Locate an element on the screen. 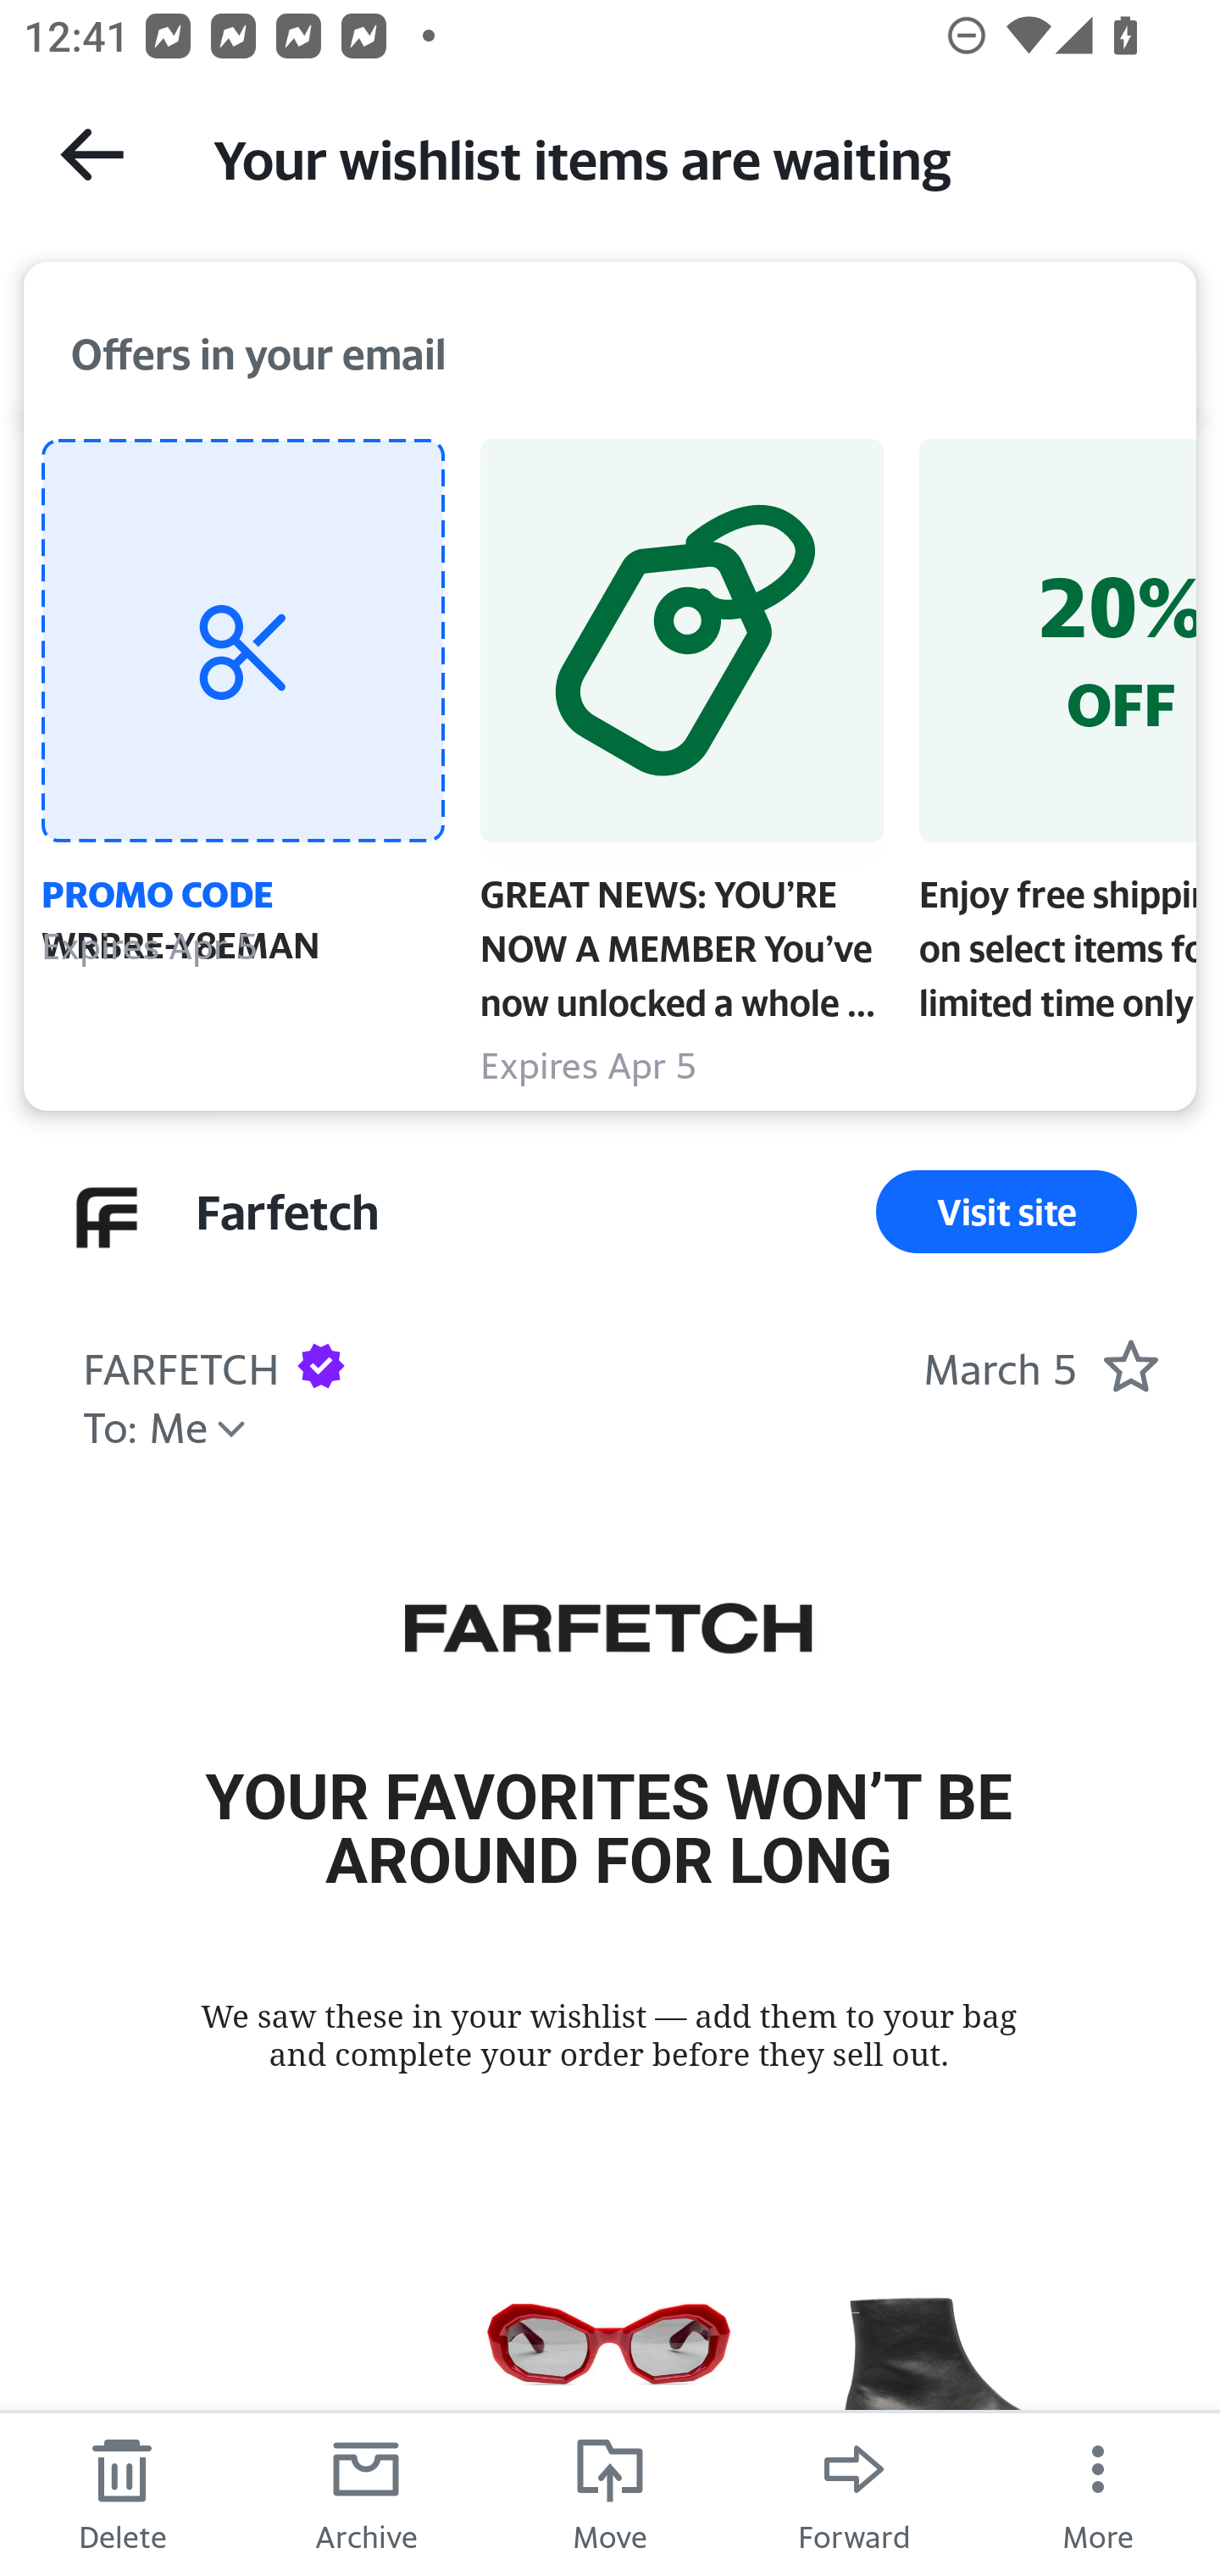  FARFETCH Sender FARFETCH is located at coordinates (180, 1364).